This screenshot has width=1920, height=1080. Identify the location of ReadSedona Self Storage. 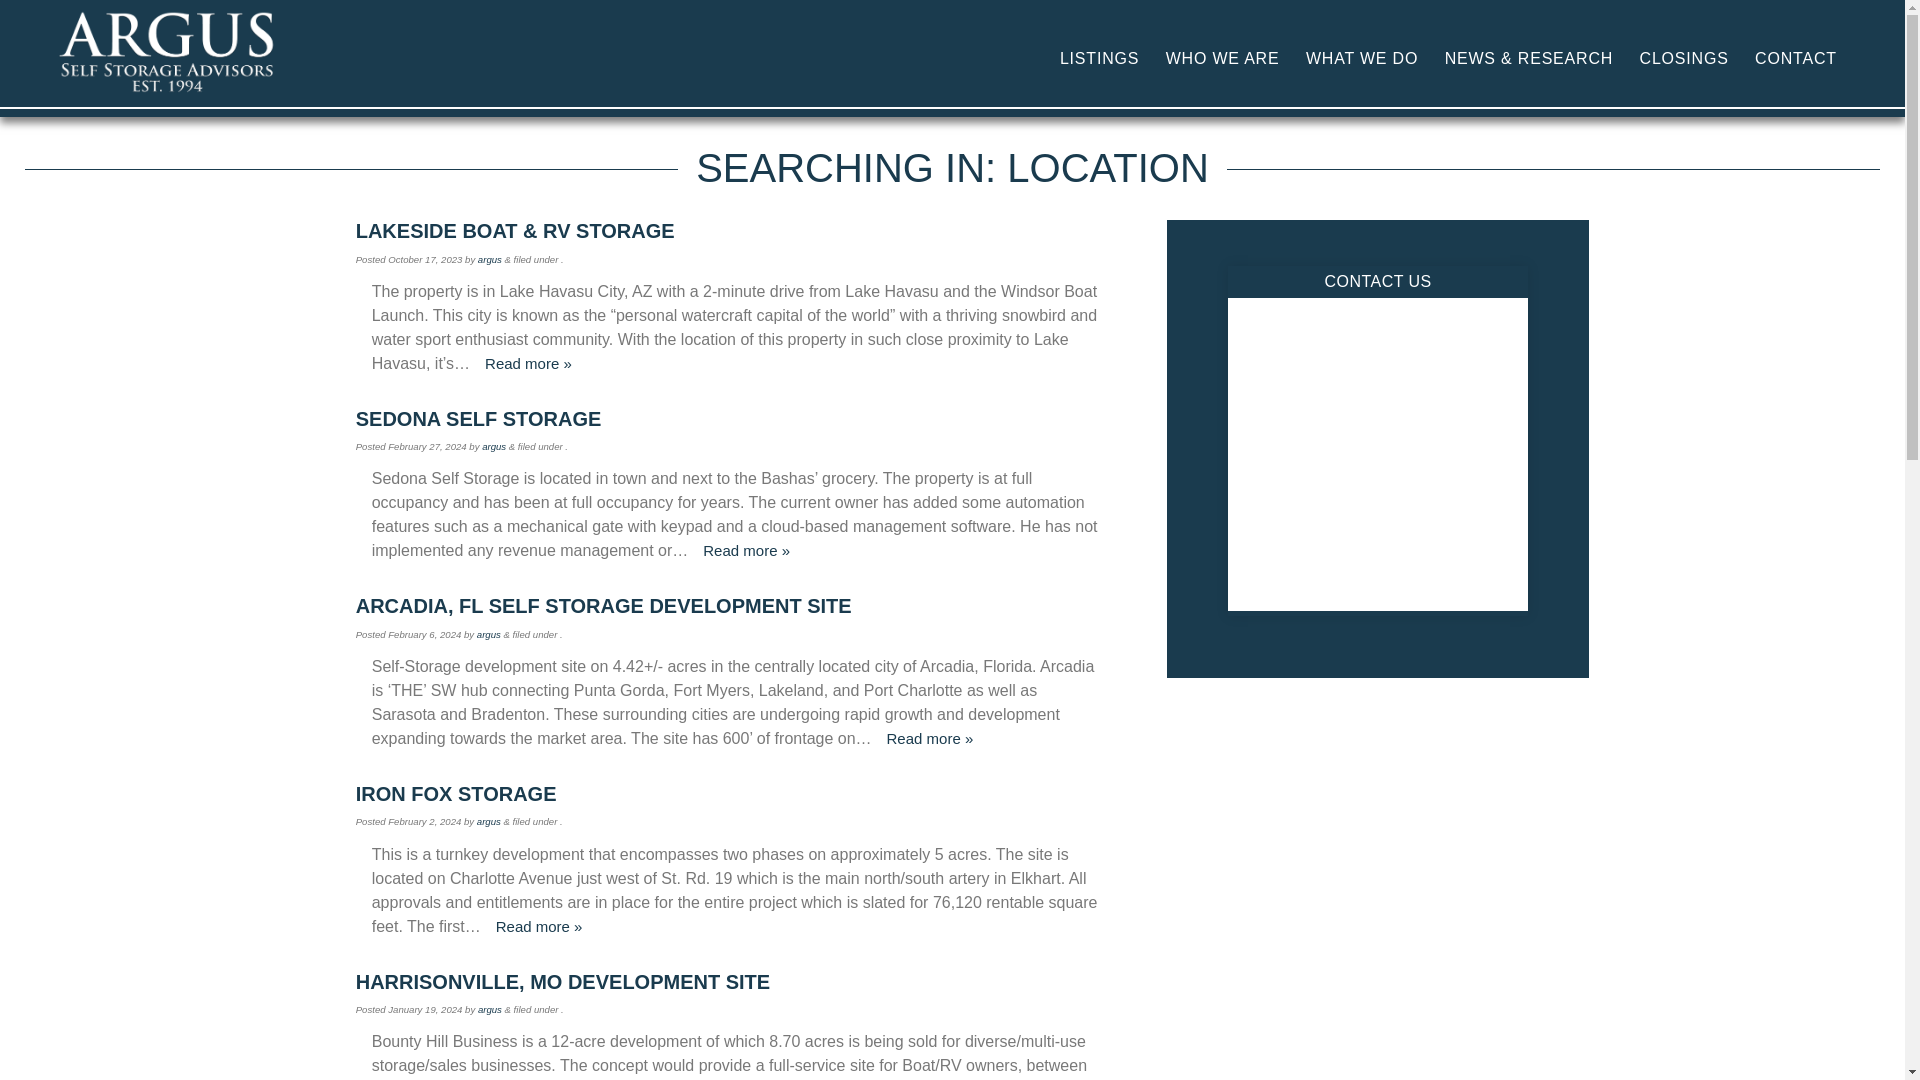
(746, 550).